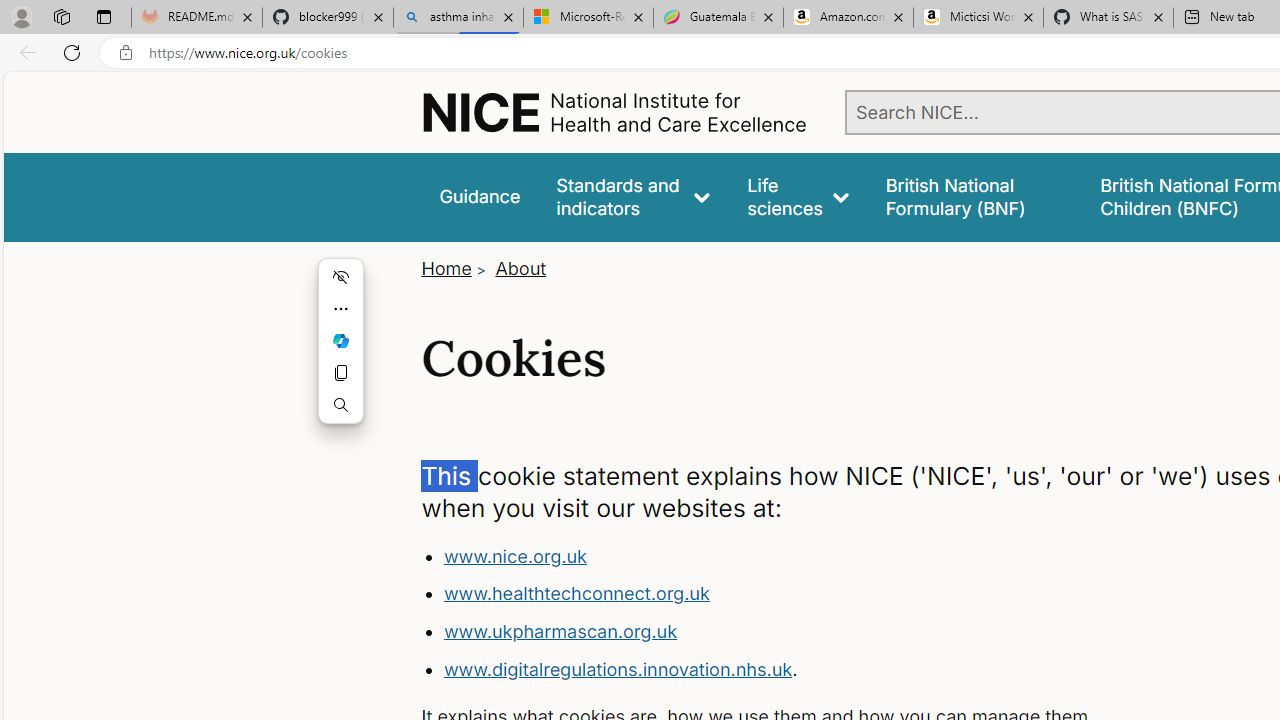 The height and width of the screenshot is (720, 1280). I want to click on false, so click(974, 196).